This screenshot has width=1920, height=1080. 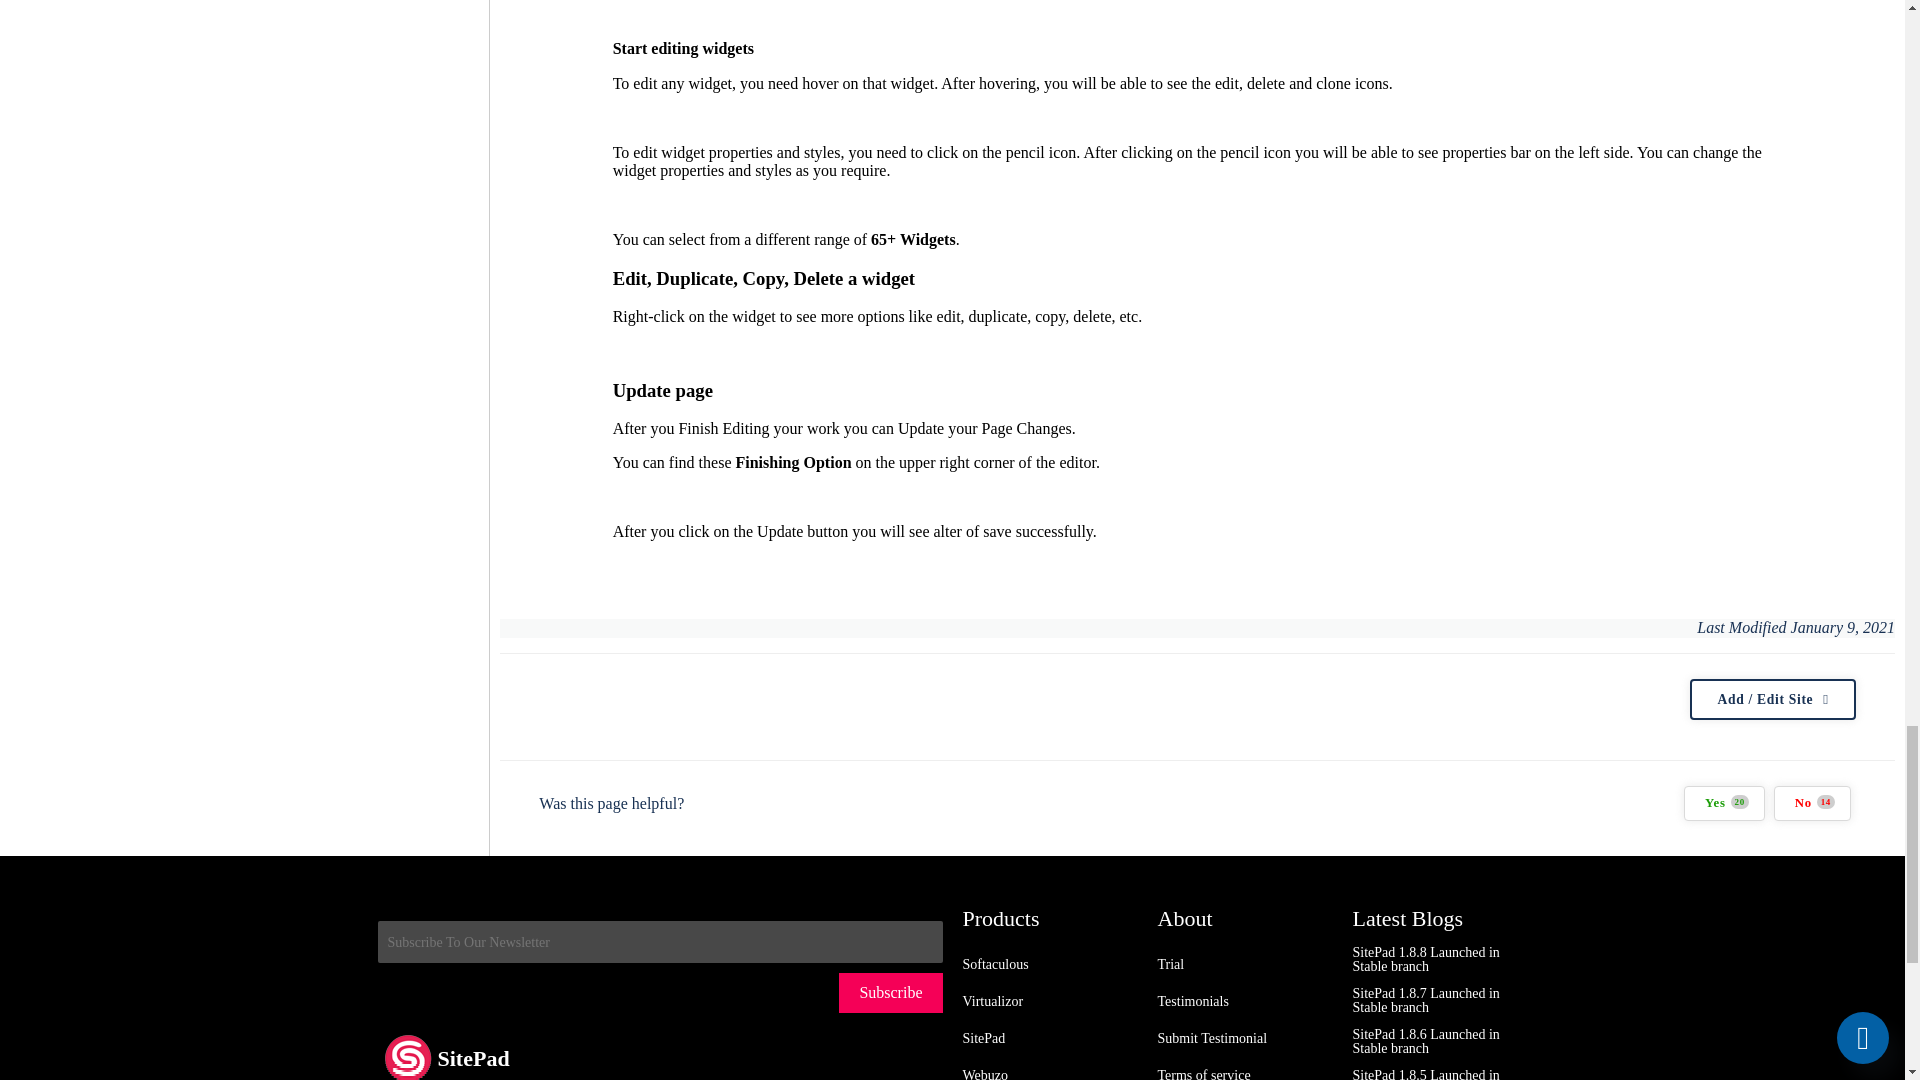 I want to click on 20 person found this useful, so click(x=1724, y=803).